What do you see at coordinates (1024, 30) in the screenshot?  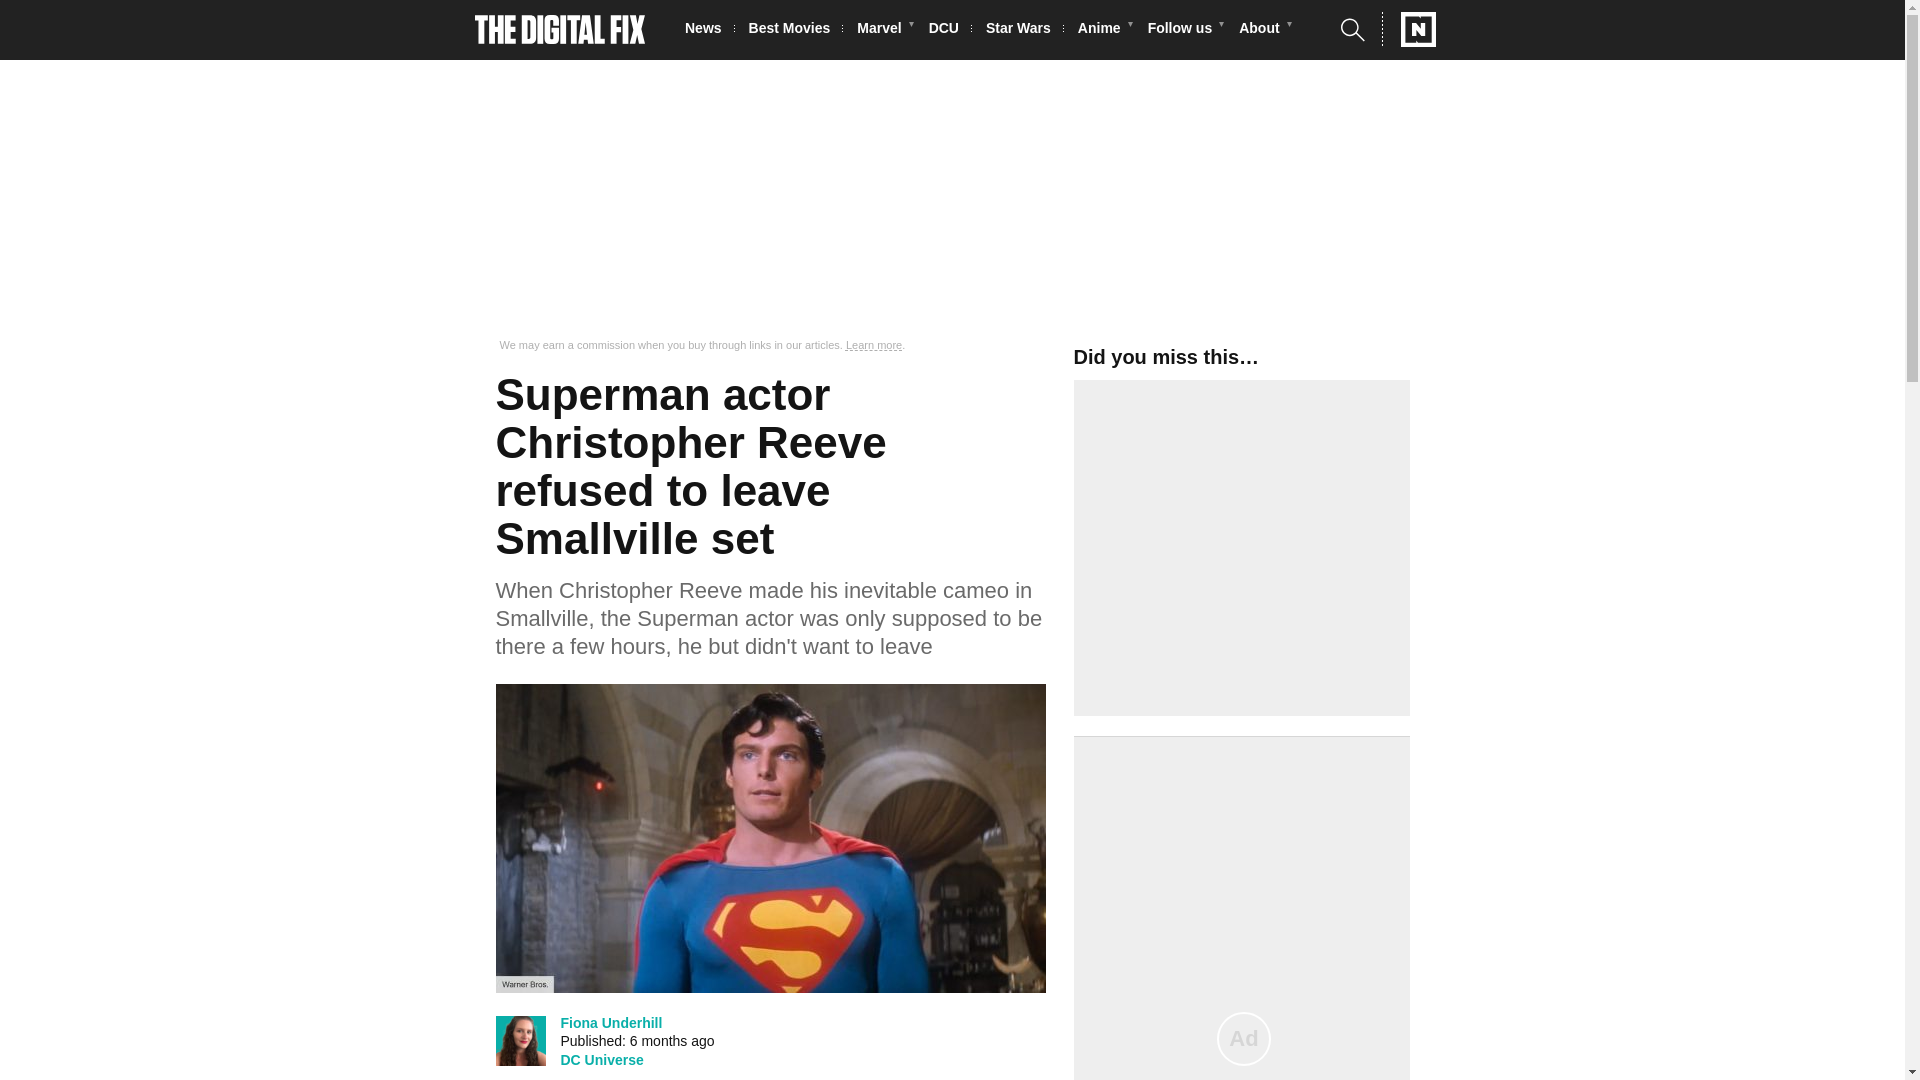 I see `Star Wars News` at bounding box center [1024, 30].